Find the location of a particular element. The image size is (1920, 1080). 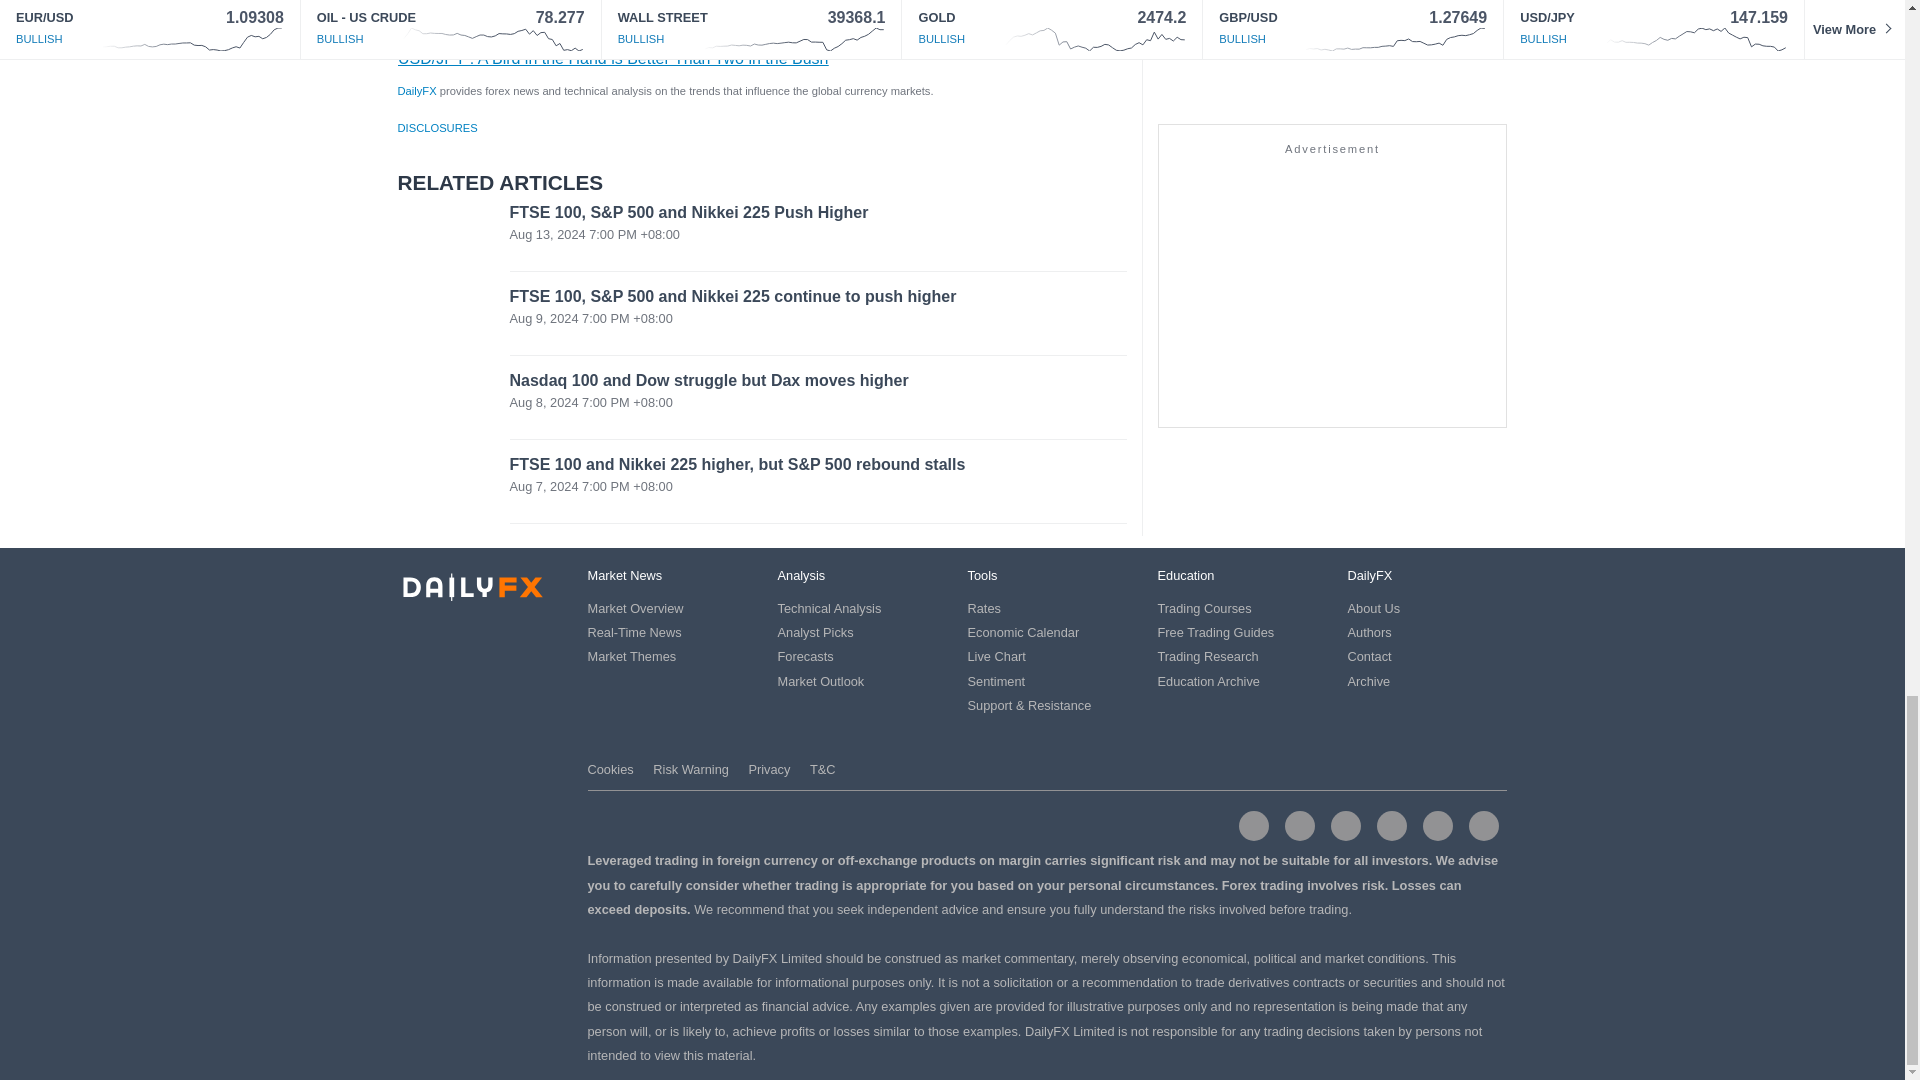

Analysis is located at coordinates (801, 576).